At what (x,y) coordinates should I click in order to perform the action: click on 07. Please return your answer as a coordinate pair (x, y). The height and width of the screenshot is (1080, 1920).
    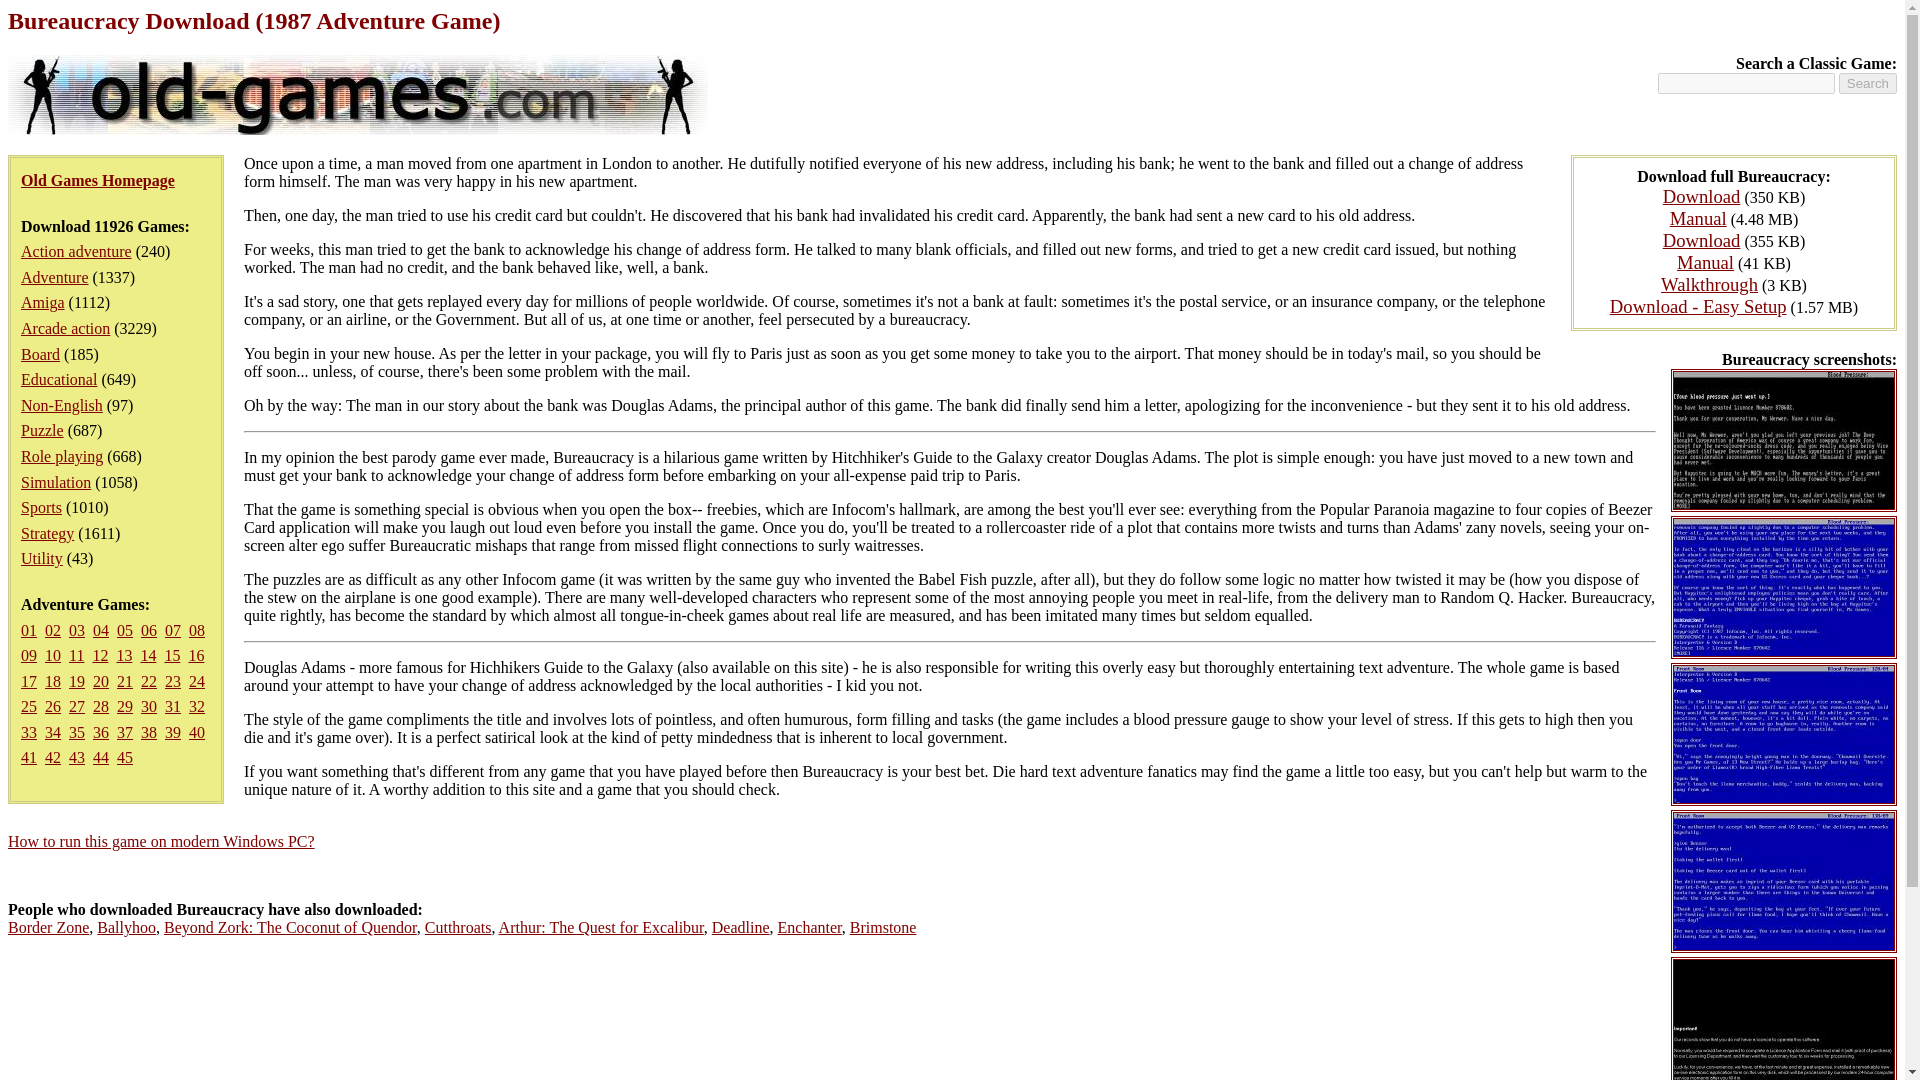
    Looking at the image, I should click on (172, 630).